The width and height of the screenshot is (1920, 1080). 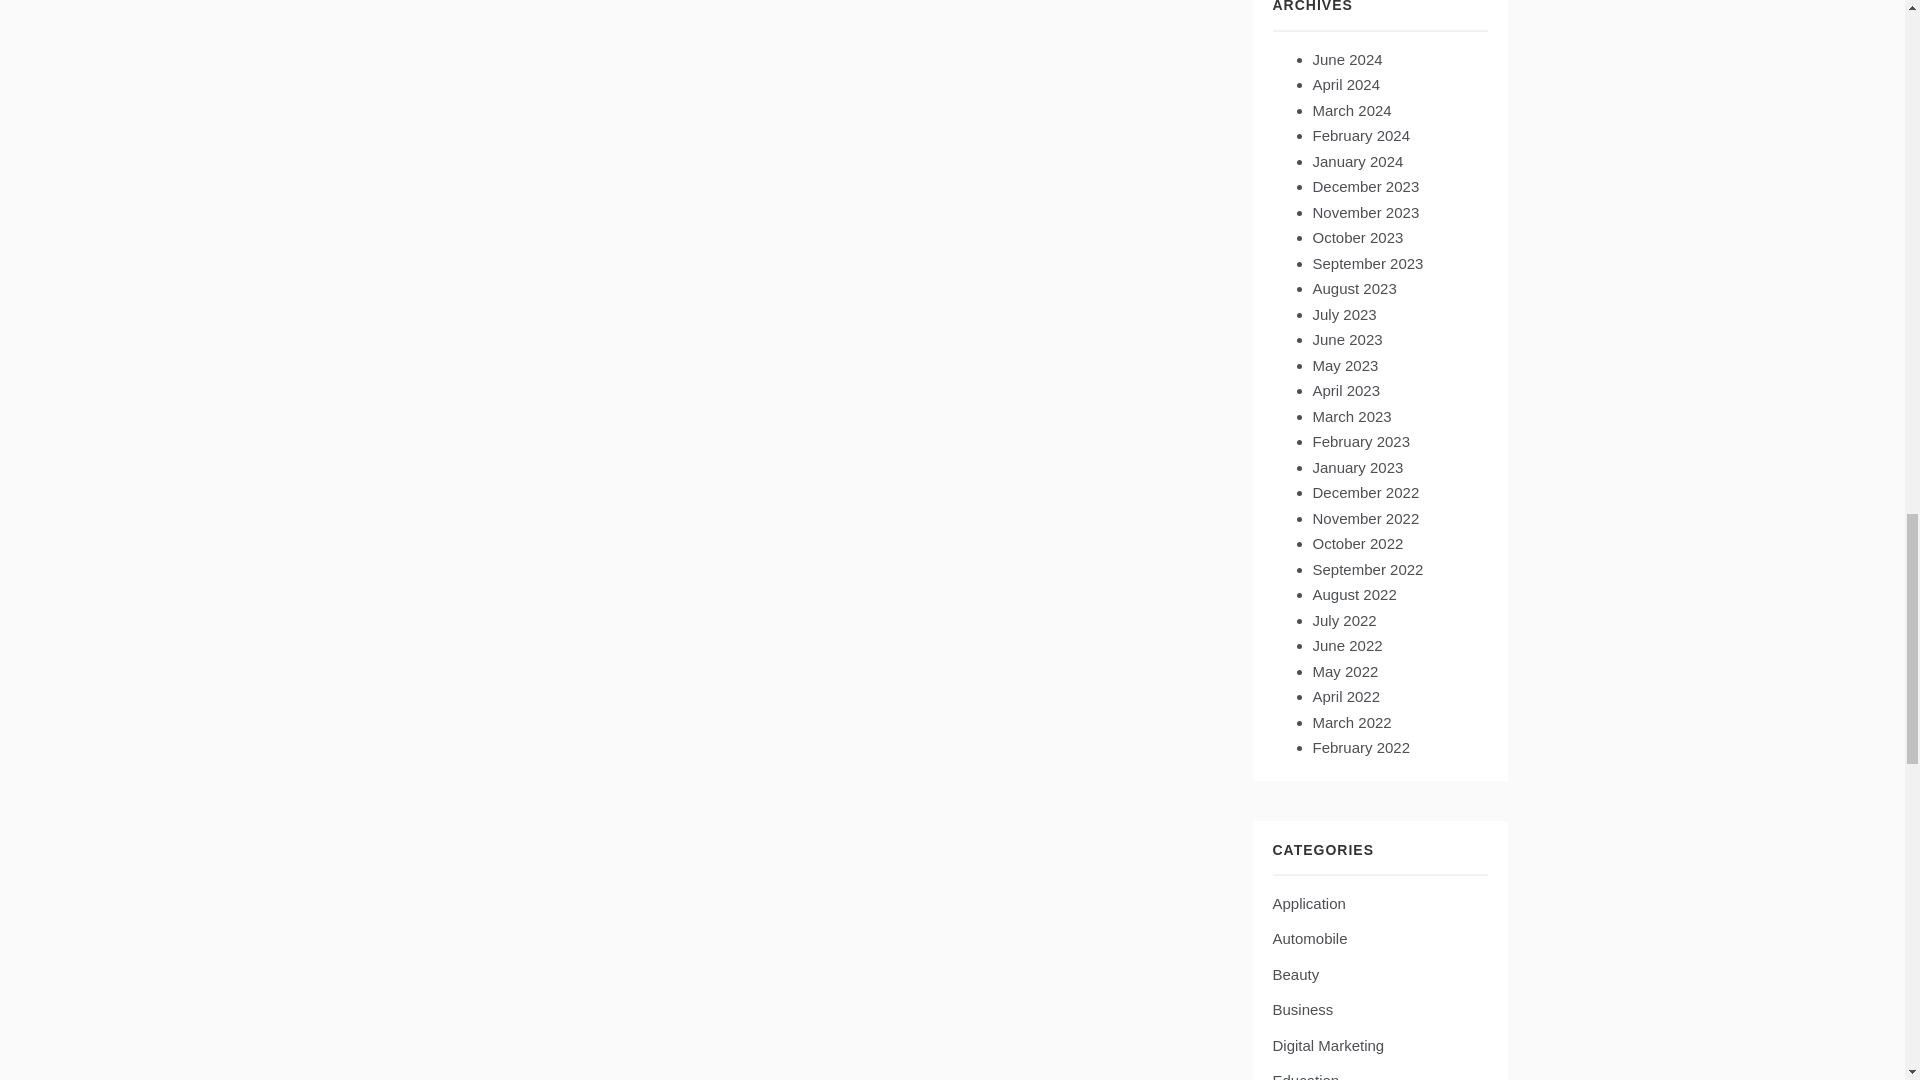 What do you see at coordinates (1350, 110) in the screenshot?
I see `March 2024` at bounding box center [1350, 110].